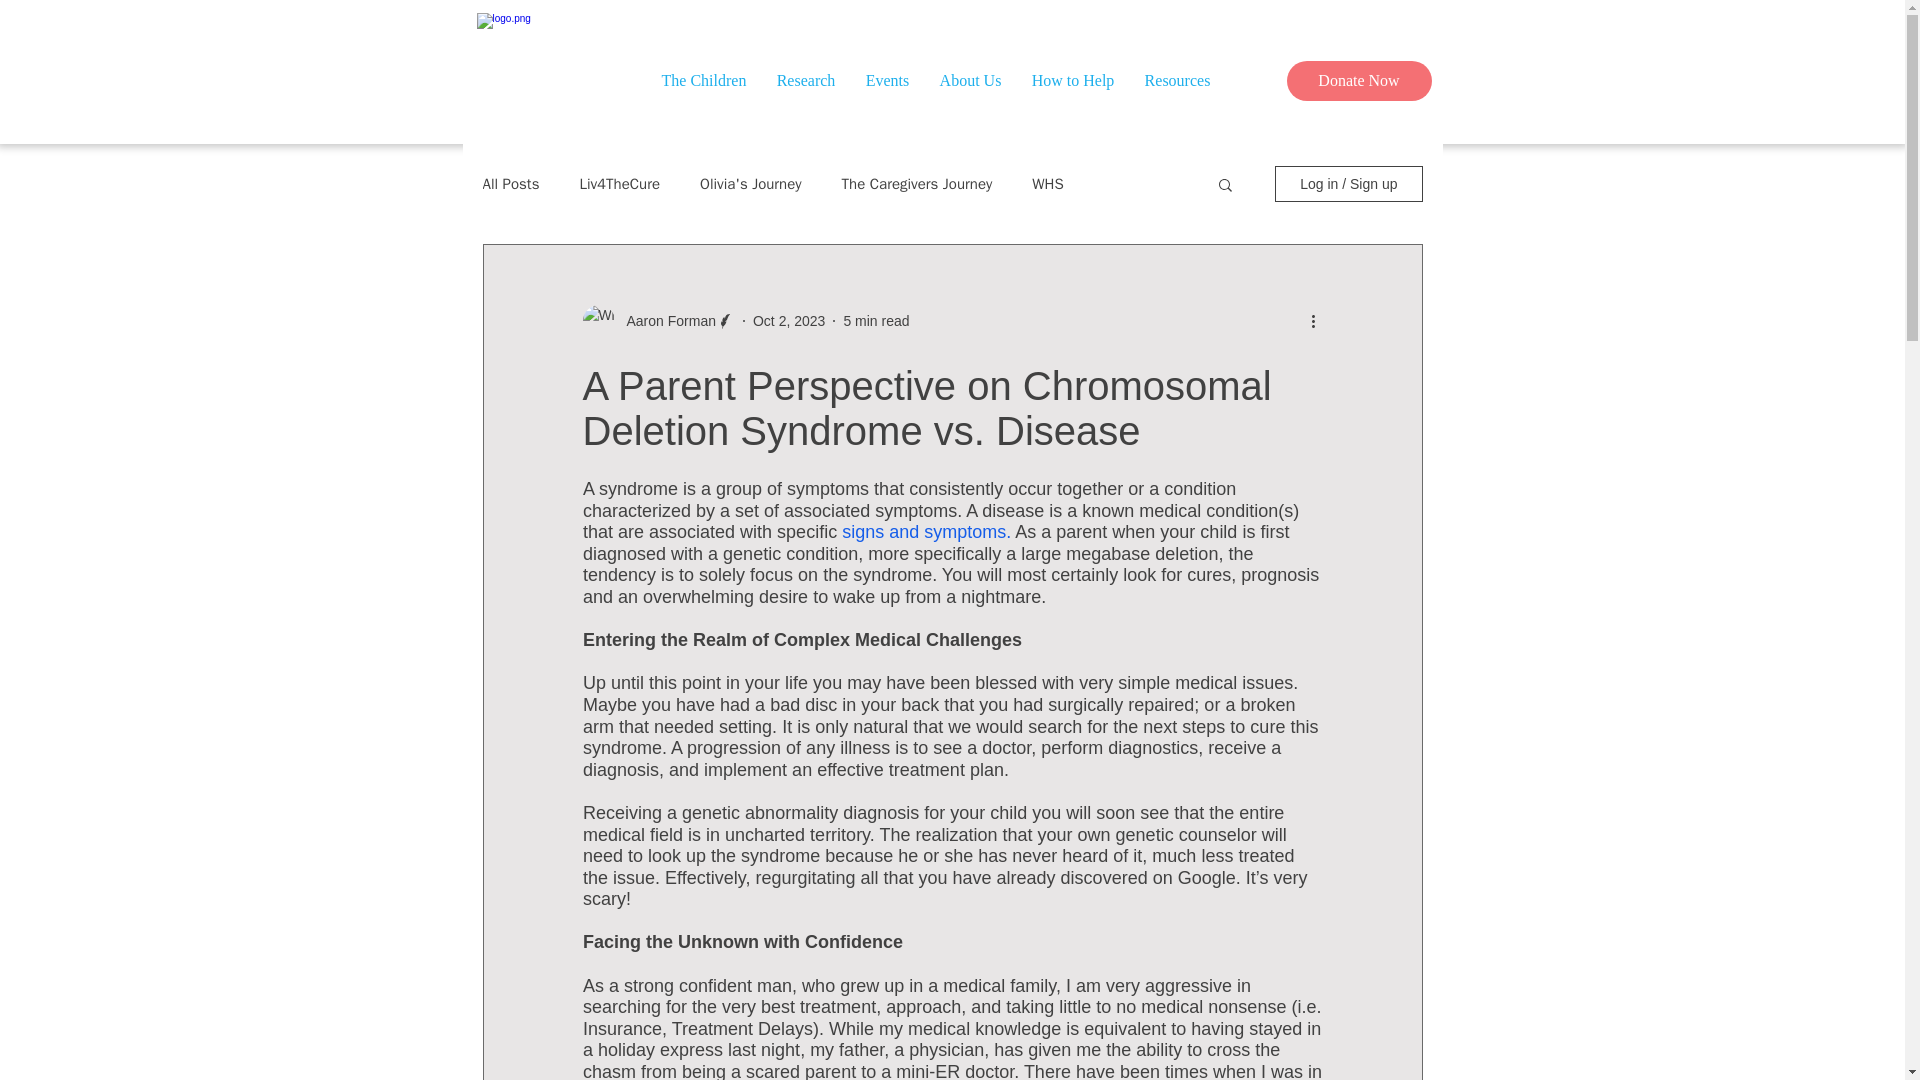 The width and height of the screenshot is (1920, 1080). What do you see at coordinates (510, 183) in the screenshot?
I see `All Posts` at bounding box center [510, 183].